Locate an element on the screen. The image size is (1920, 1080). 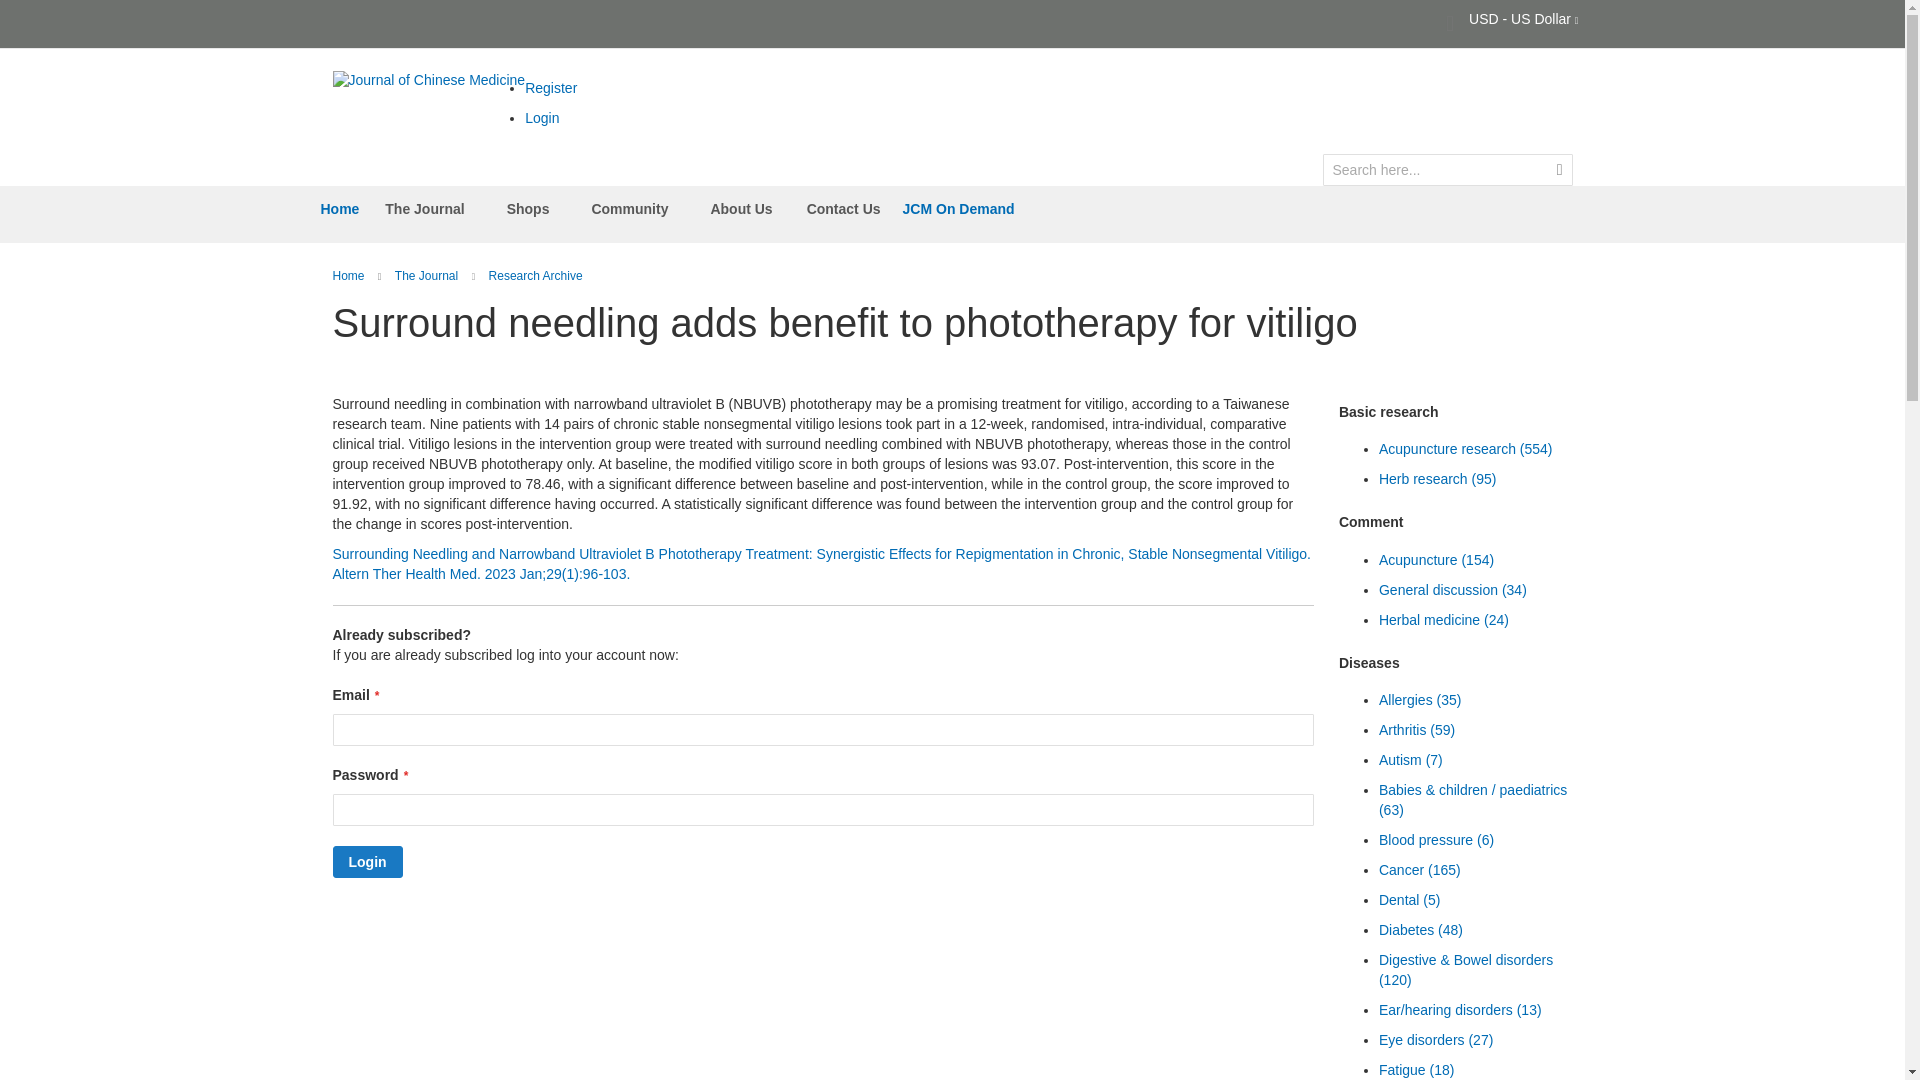
Register is located at coordinates (550, 88).